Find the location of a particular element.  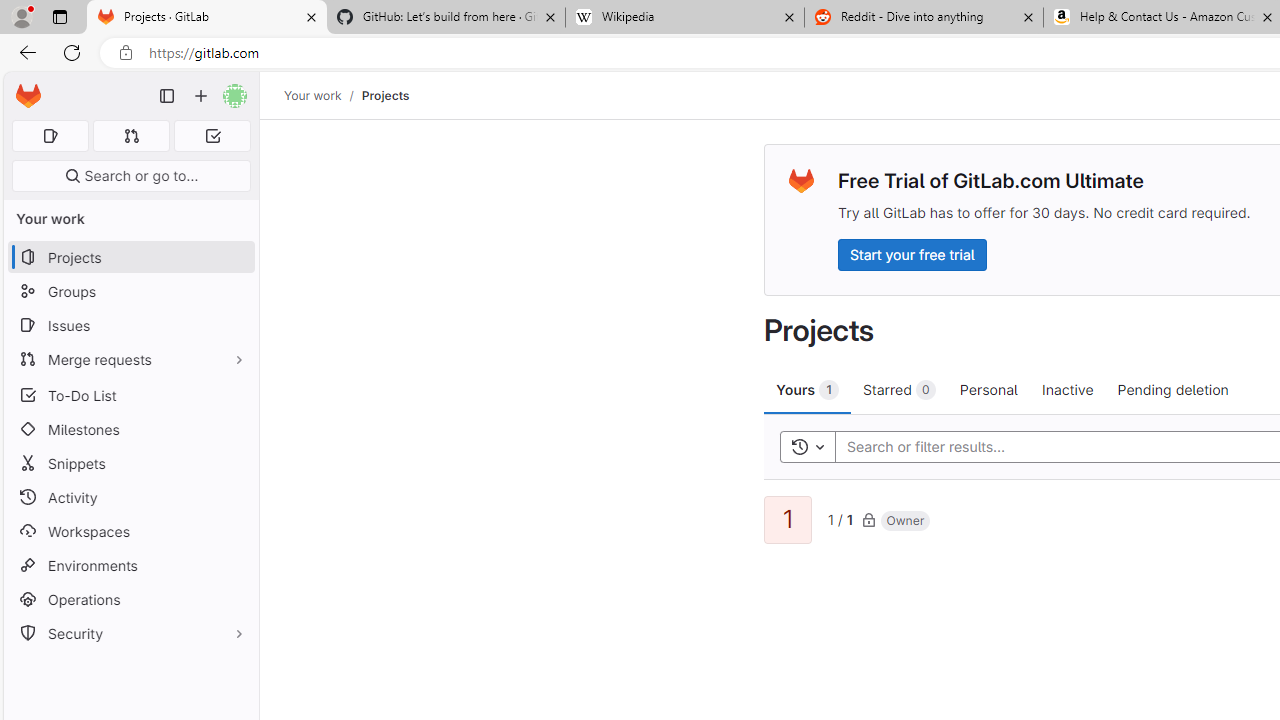

Personal is located at coordinates (988, 389).